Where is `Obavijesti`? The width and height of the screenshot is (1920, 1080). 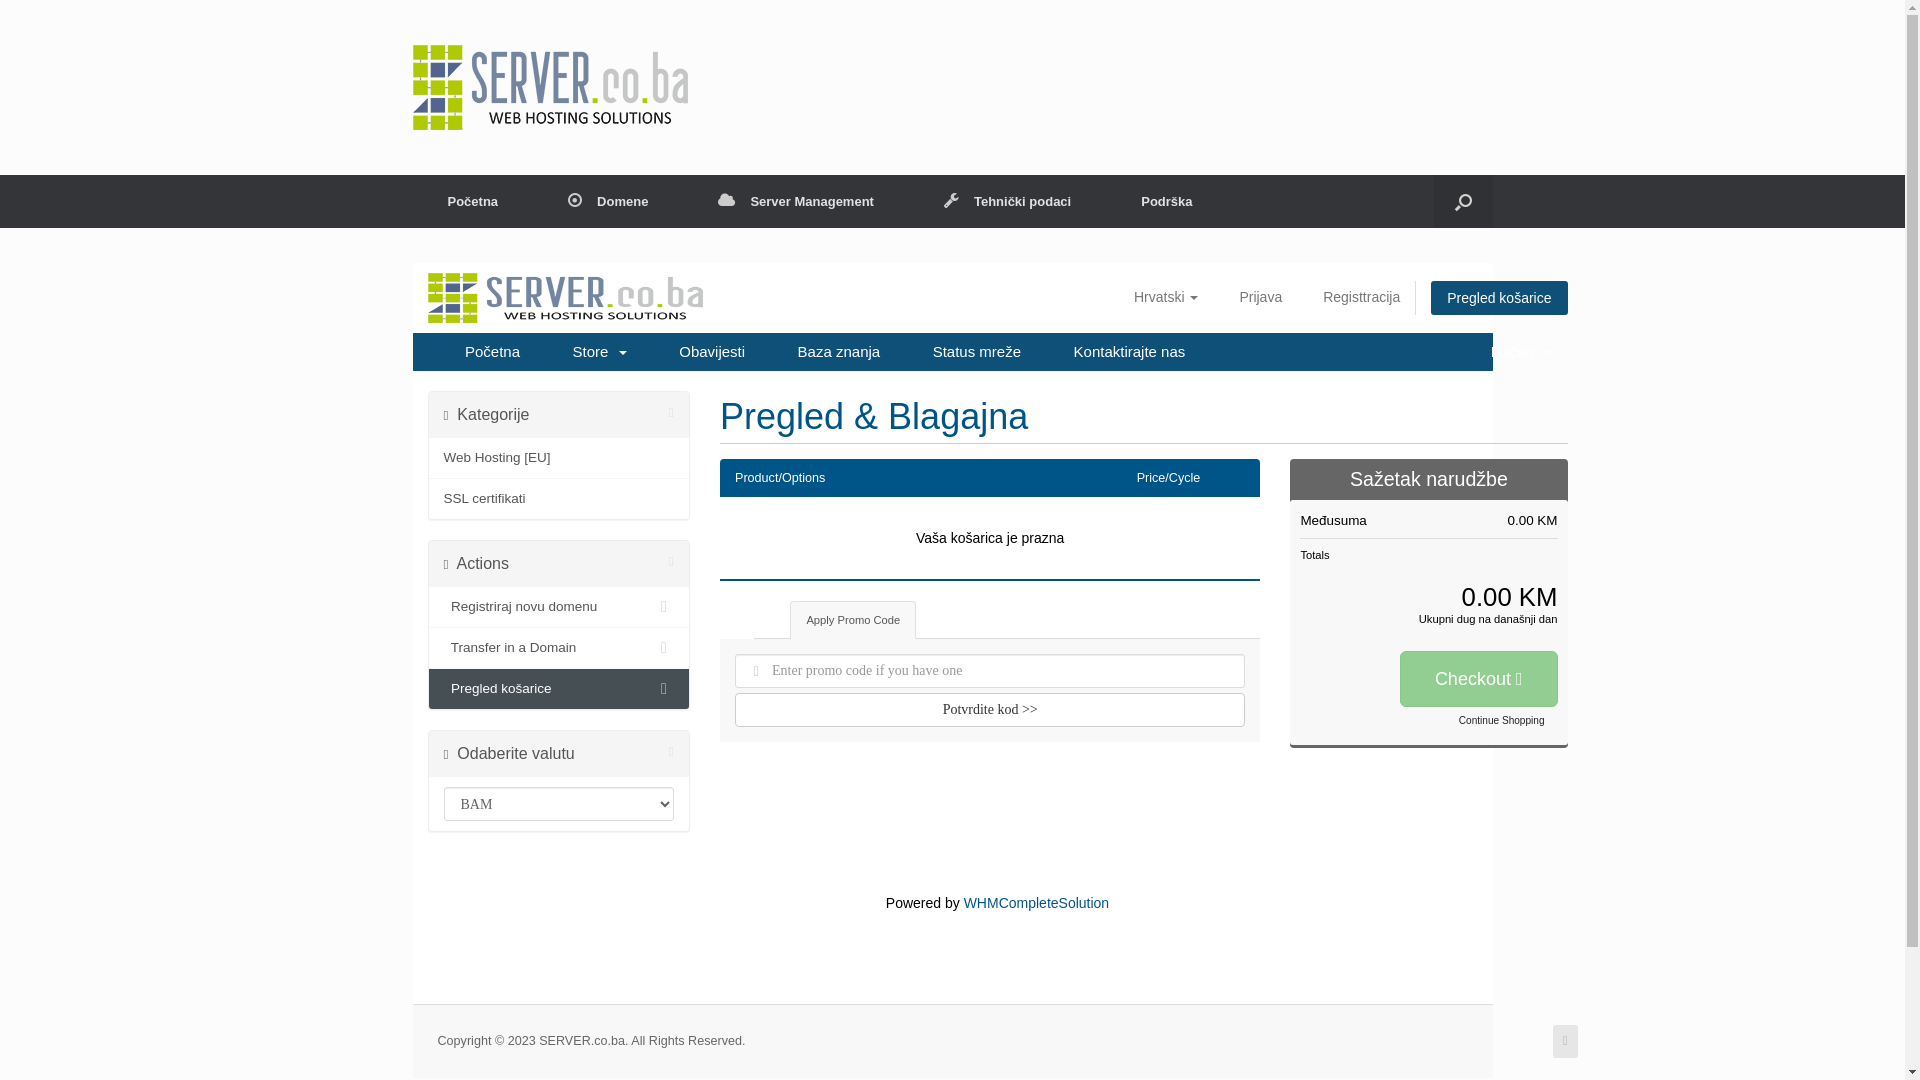
Obavijesti is located at coordinates (712, 352).